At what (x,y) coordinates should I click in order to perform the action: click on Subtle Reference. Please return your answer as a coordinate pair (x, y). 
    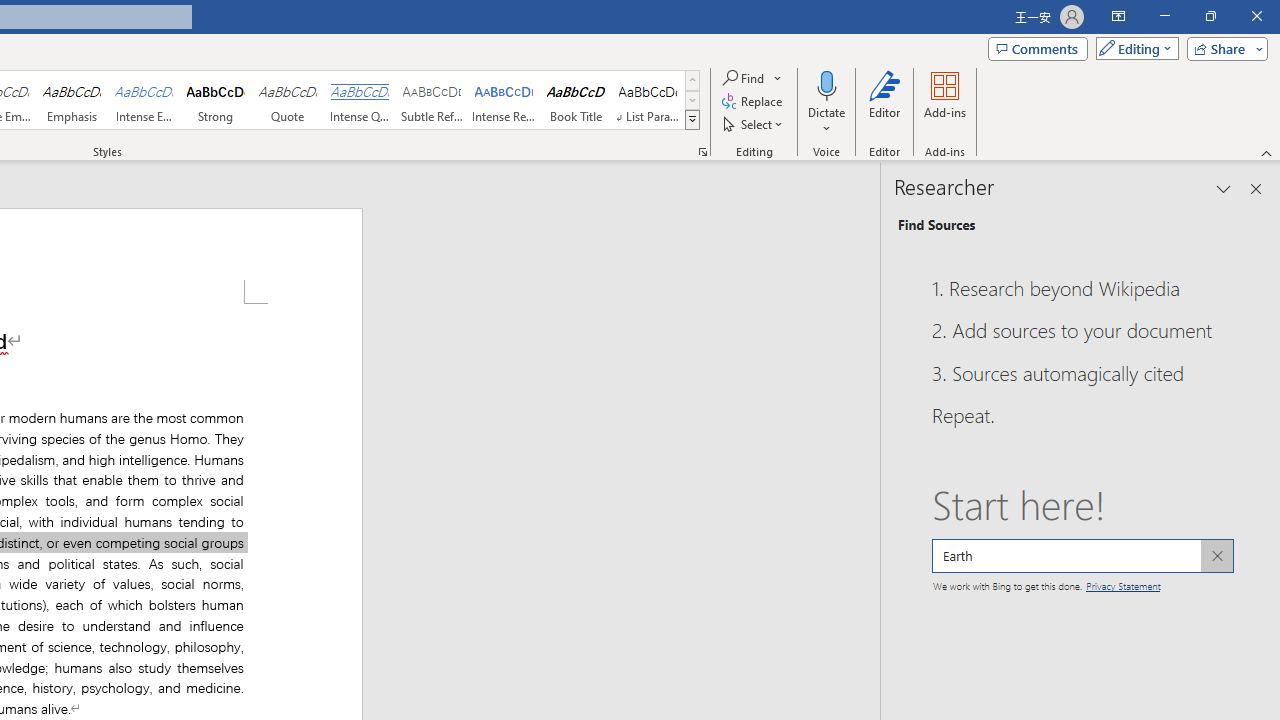
    Looking at the image, I should click on (432, 100).